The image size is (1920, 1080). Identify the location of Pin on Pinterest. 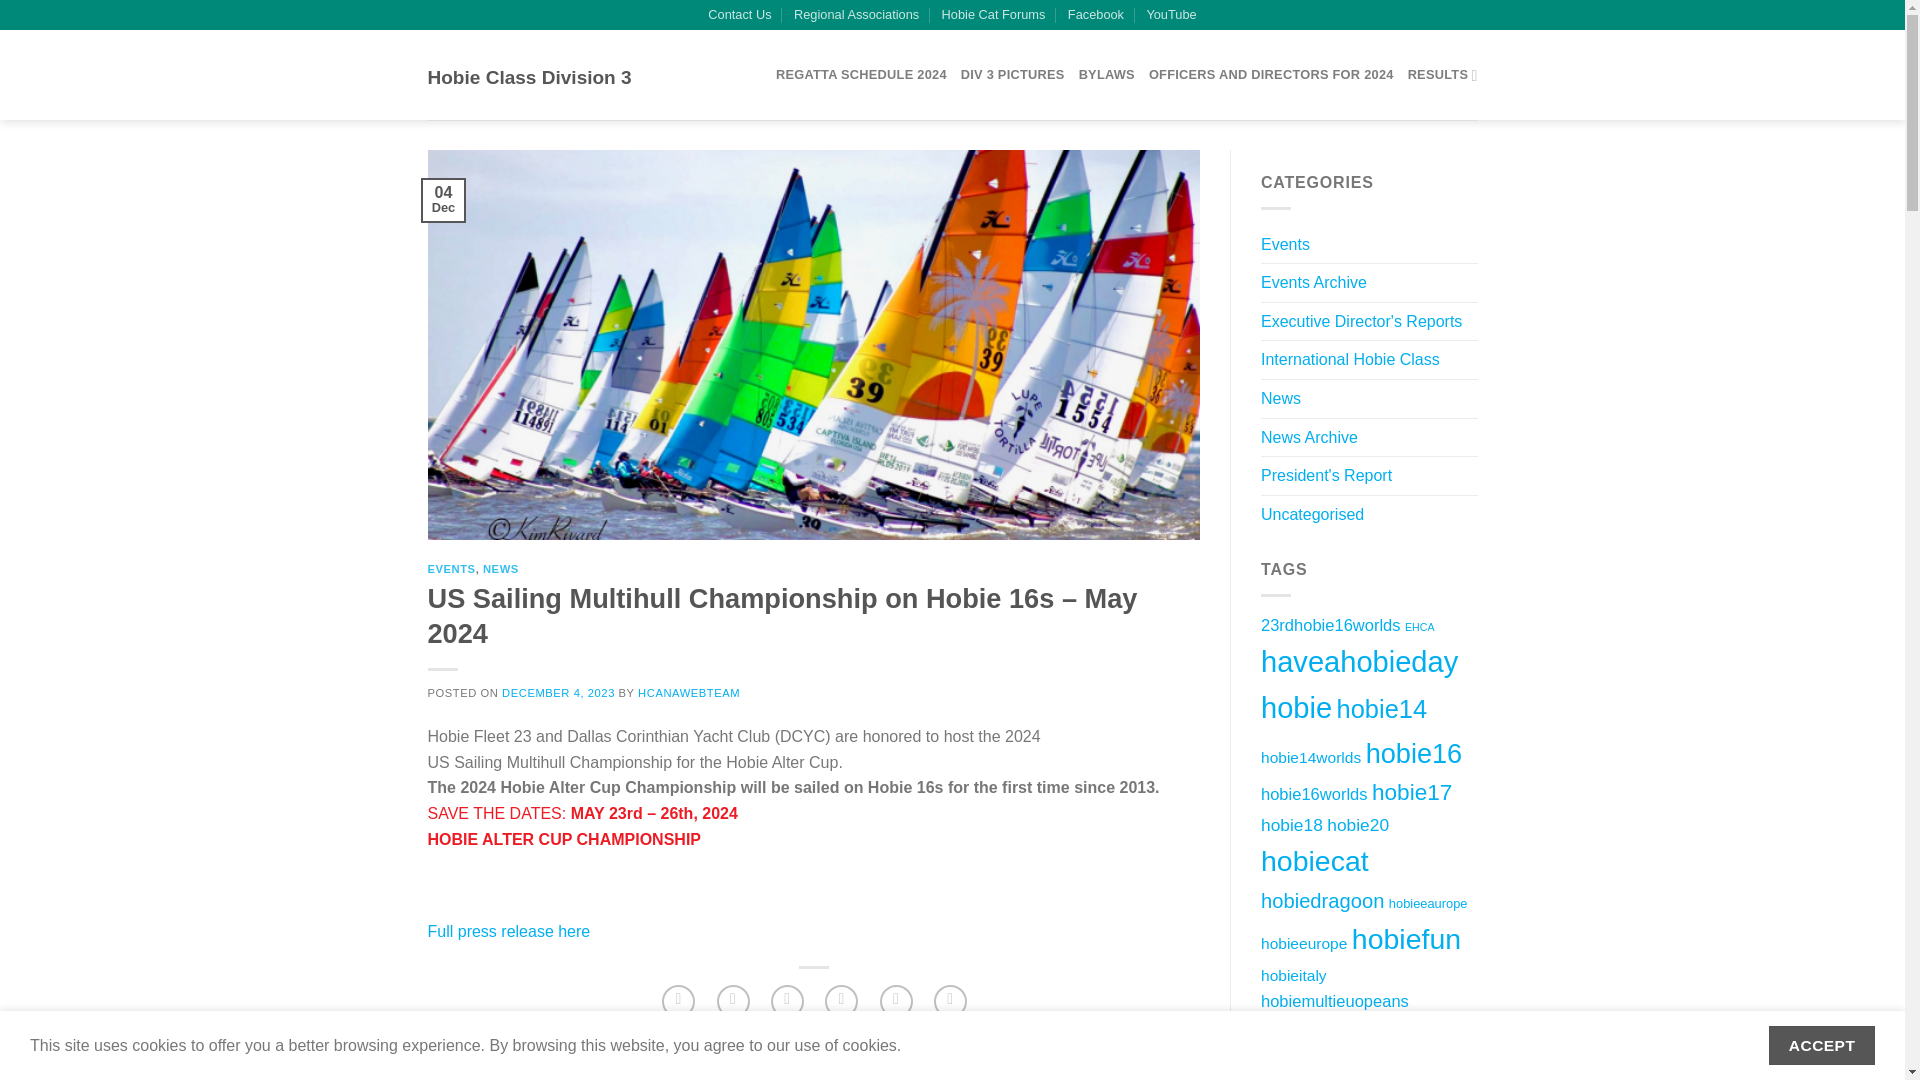
(842, 1001).